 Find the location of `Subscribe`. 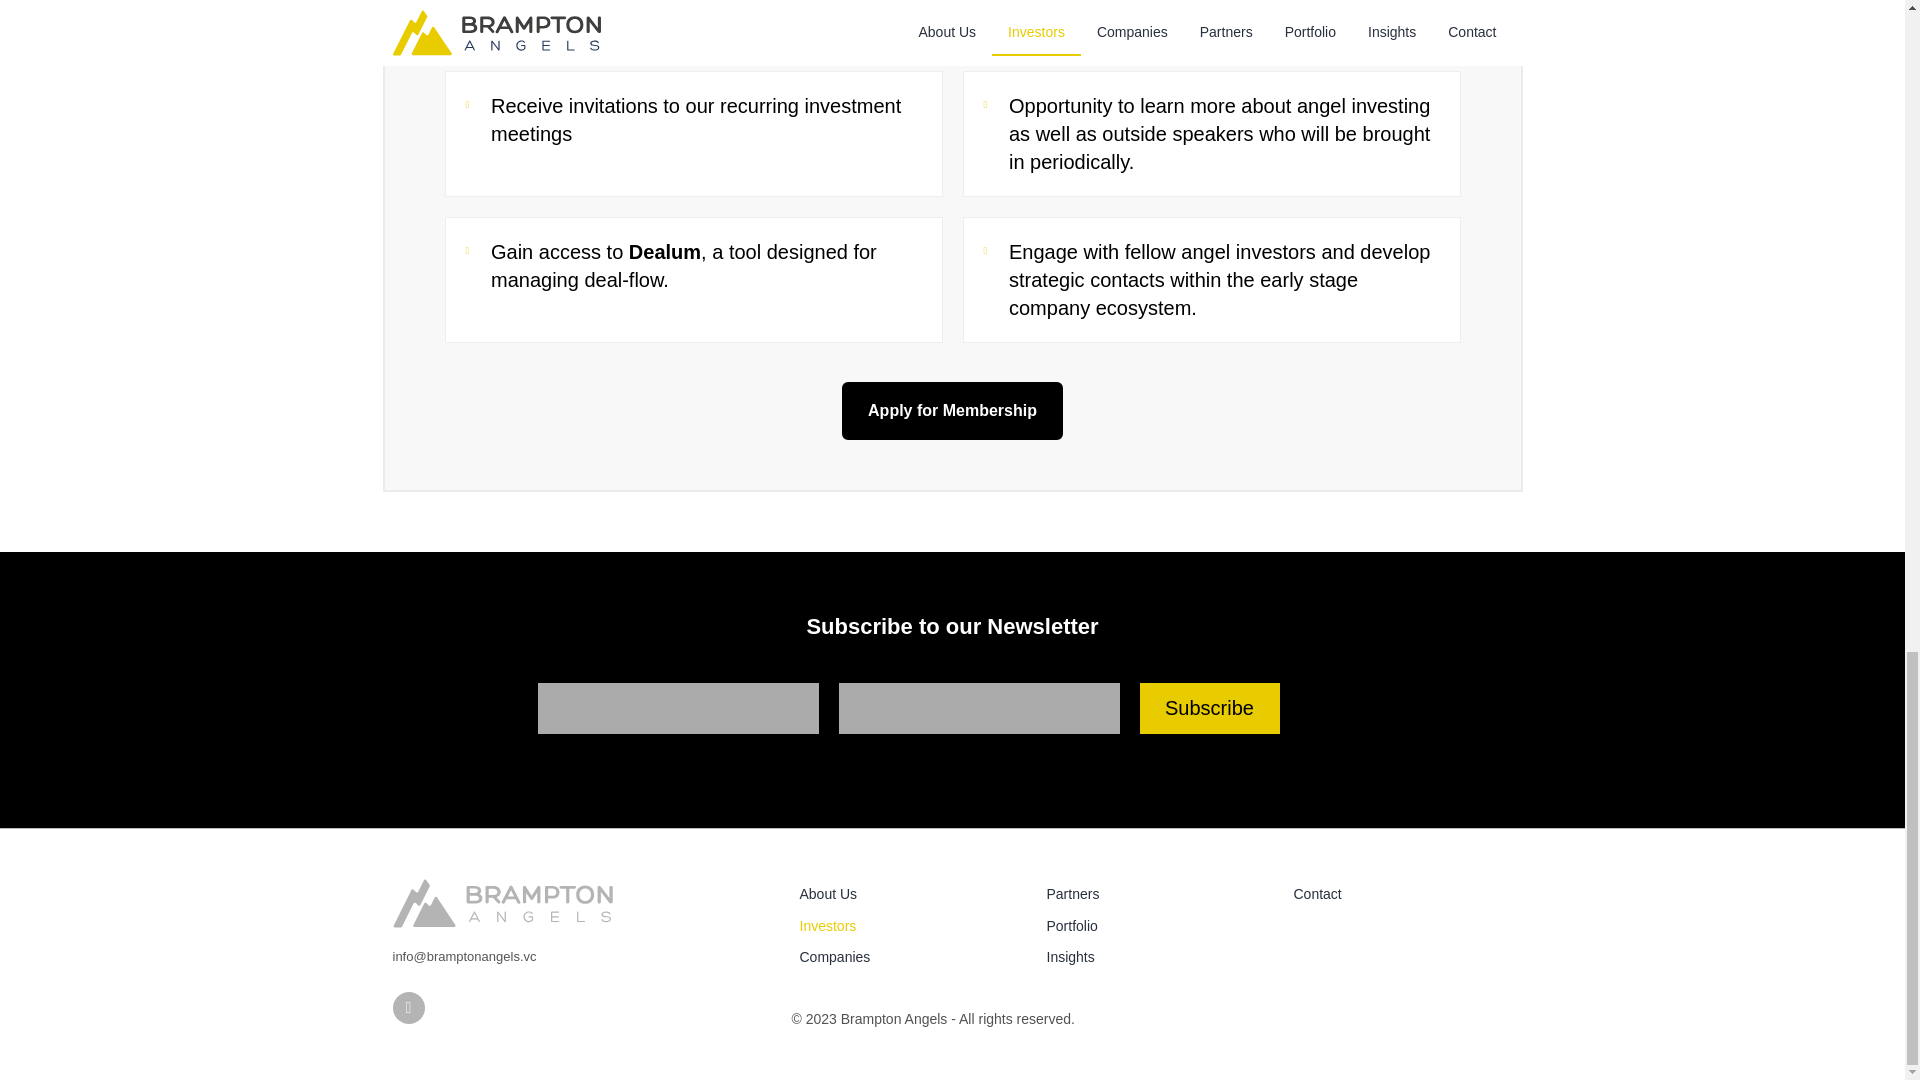

Subscribe is located at coordinates (1210, 708).